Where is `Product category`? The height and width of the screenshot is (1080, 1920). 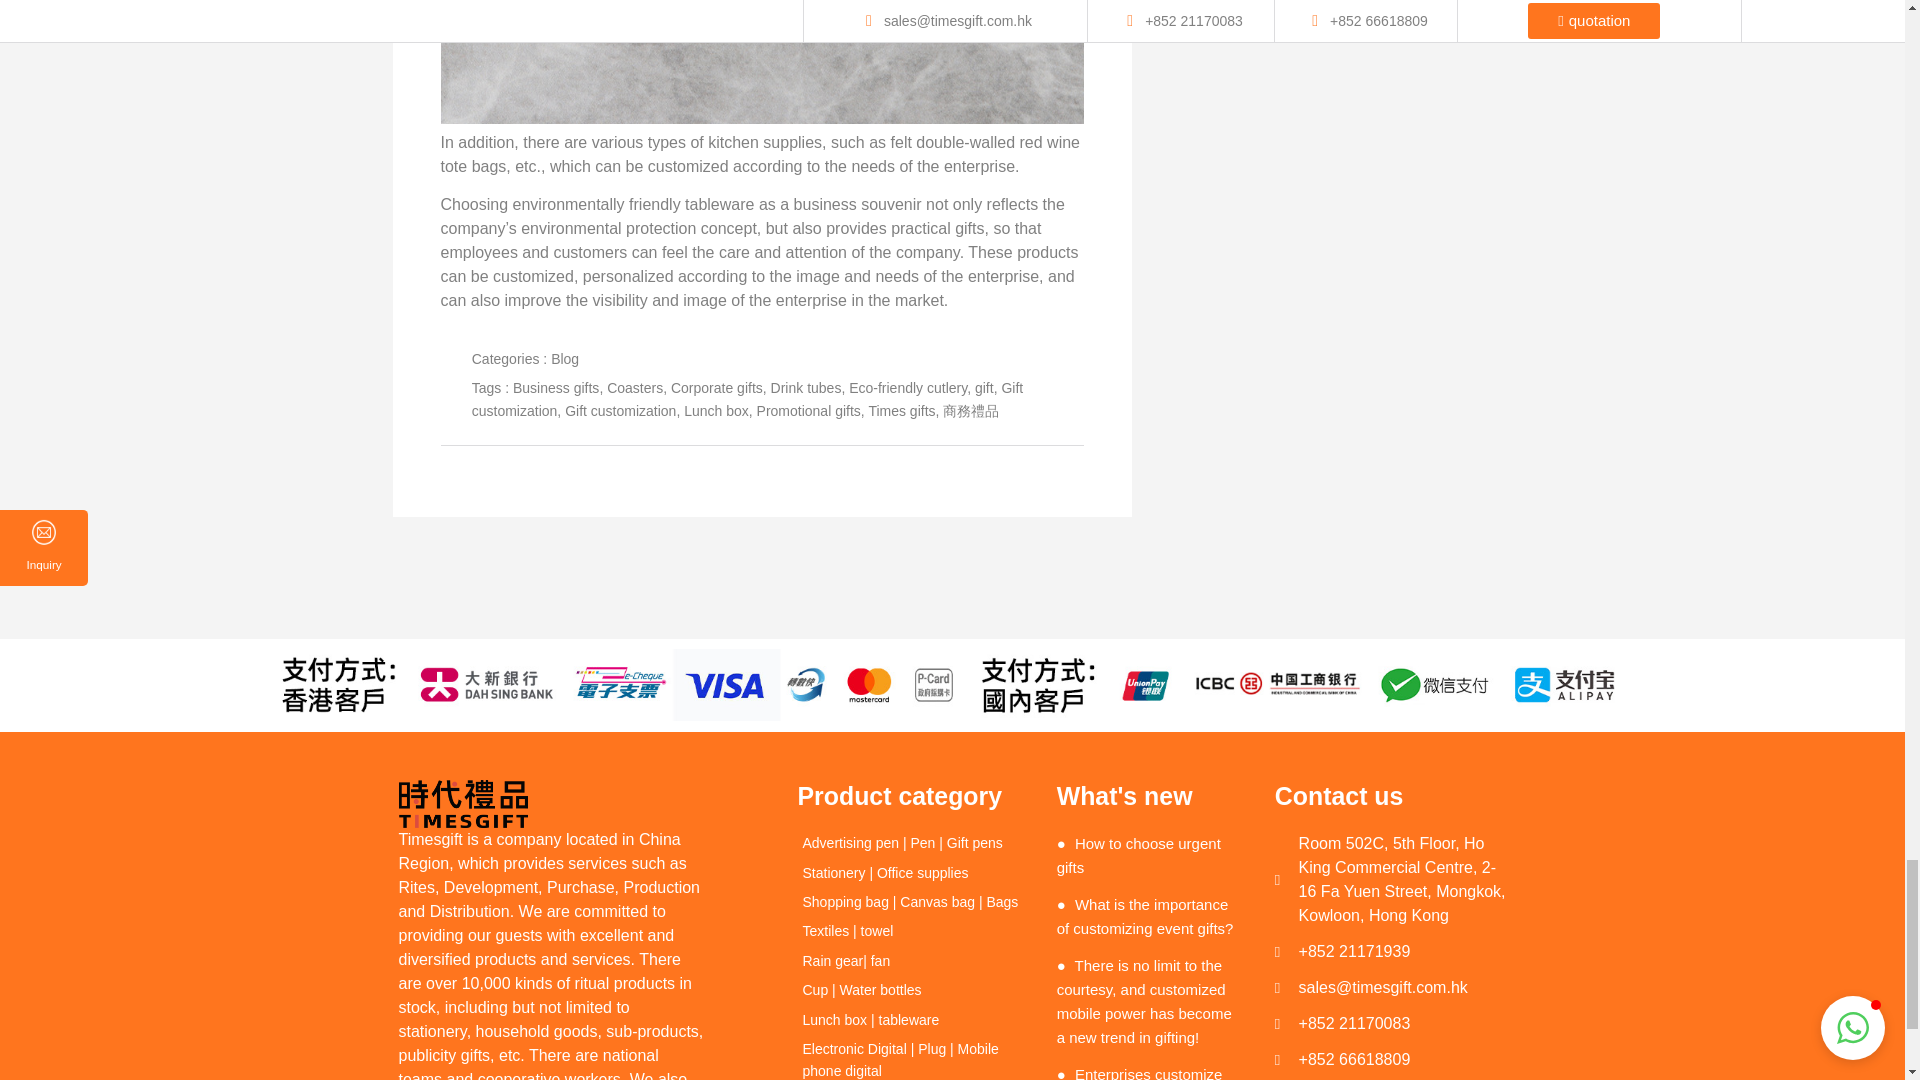 Product category is located at coordinates (912, 796).